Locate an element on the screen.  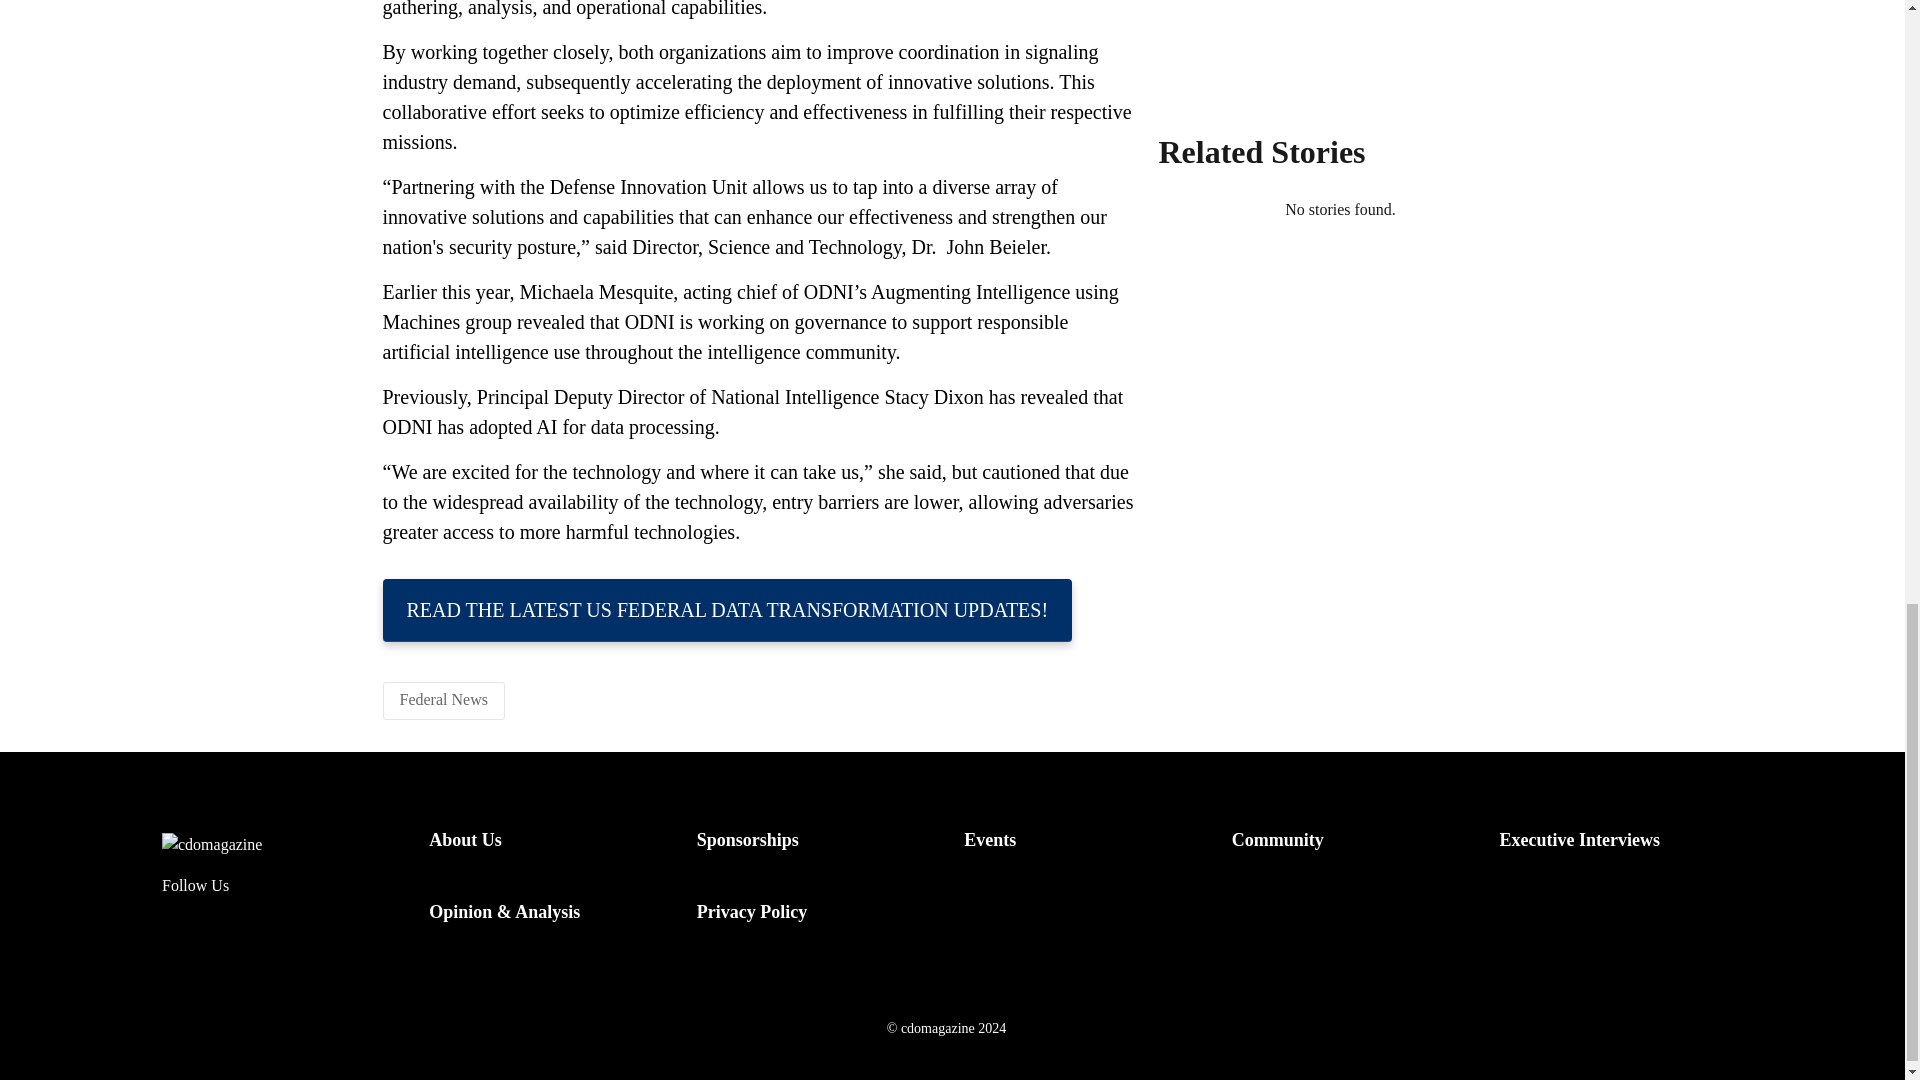
READ THE LATEST US FEDERAL DATA TRANSFORMATION UPDATES! is located at coordinates (726, 610).